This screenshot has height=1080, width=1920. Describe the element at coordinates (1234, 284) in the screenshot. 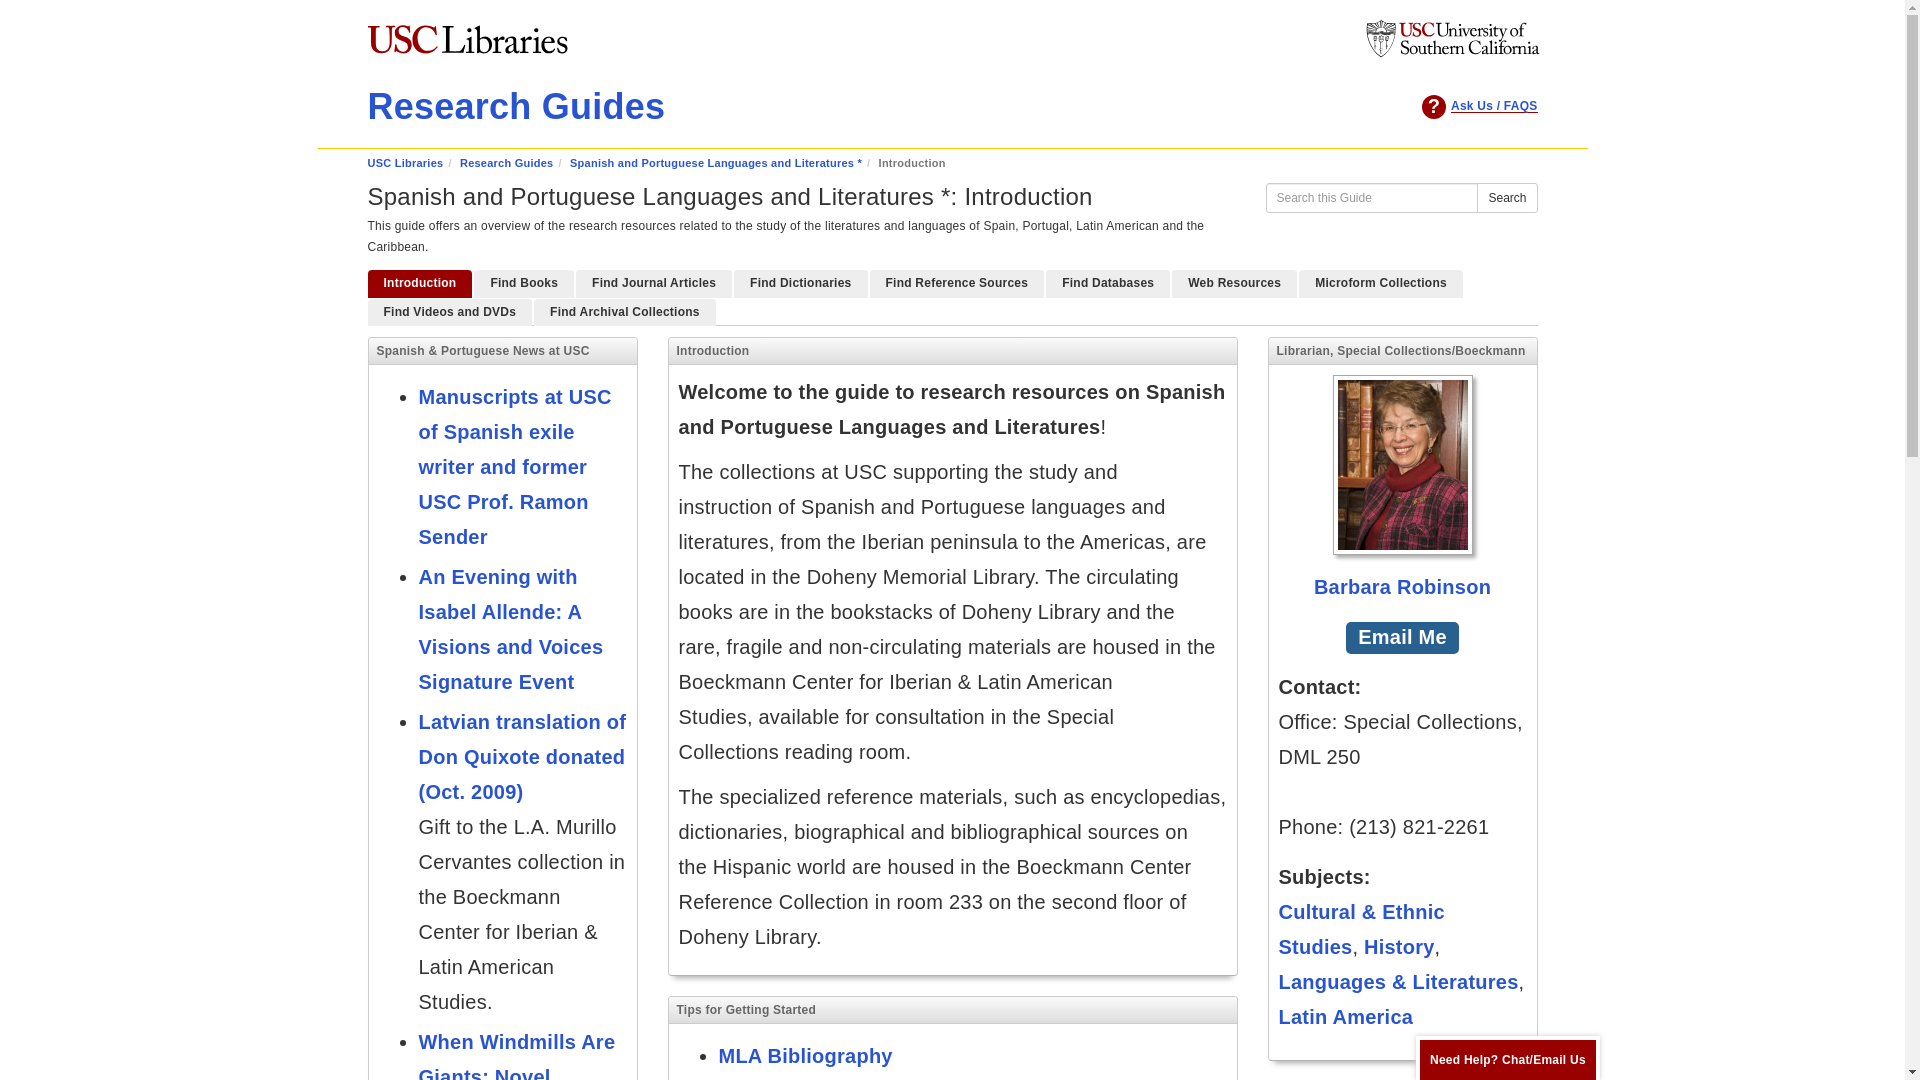

I see `Web Resources` at that location.